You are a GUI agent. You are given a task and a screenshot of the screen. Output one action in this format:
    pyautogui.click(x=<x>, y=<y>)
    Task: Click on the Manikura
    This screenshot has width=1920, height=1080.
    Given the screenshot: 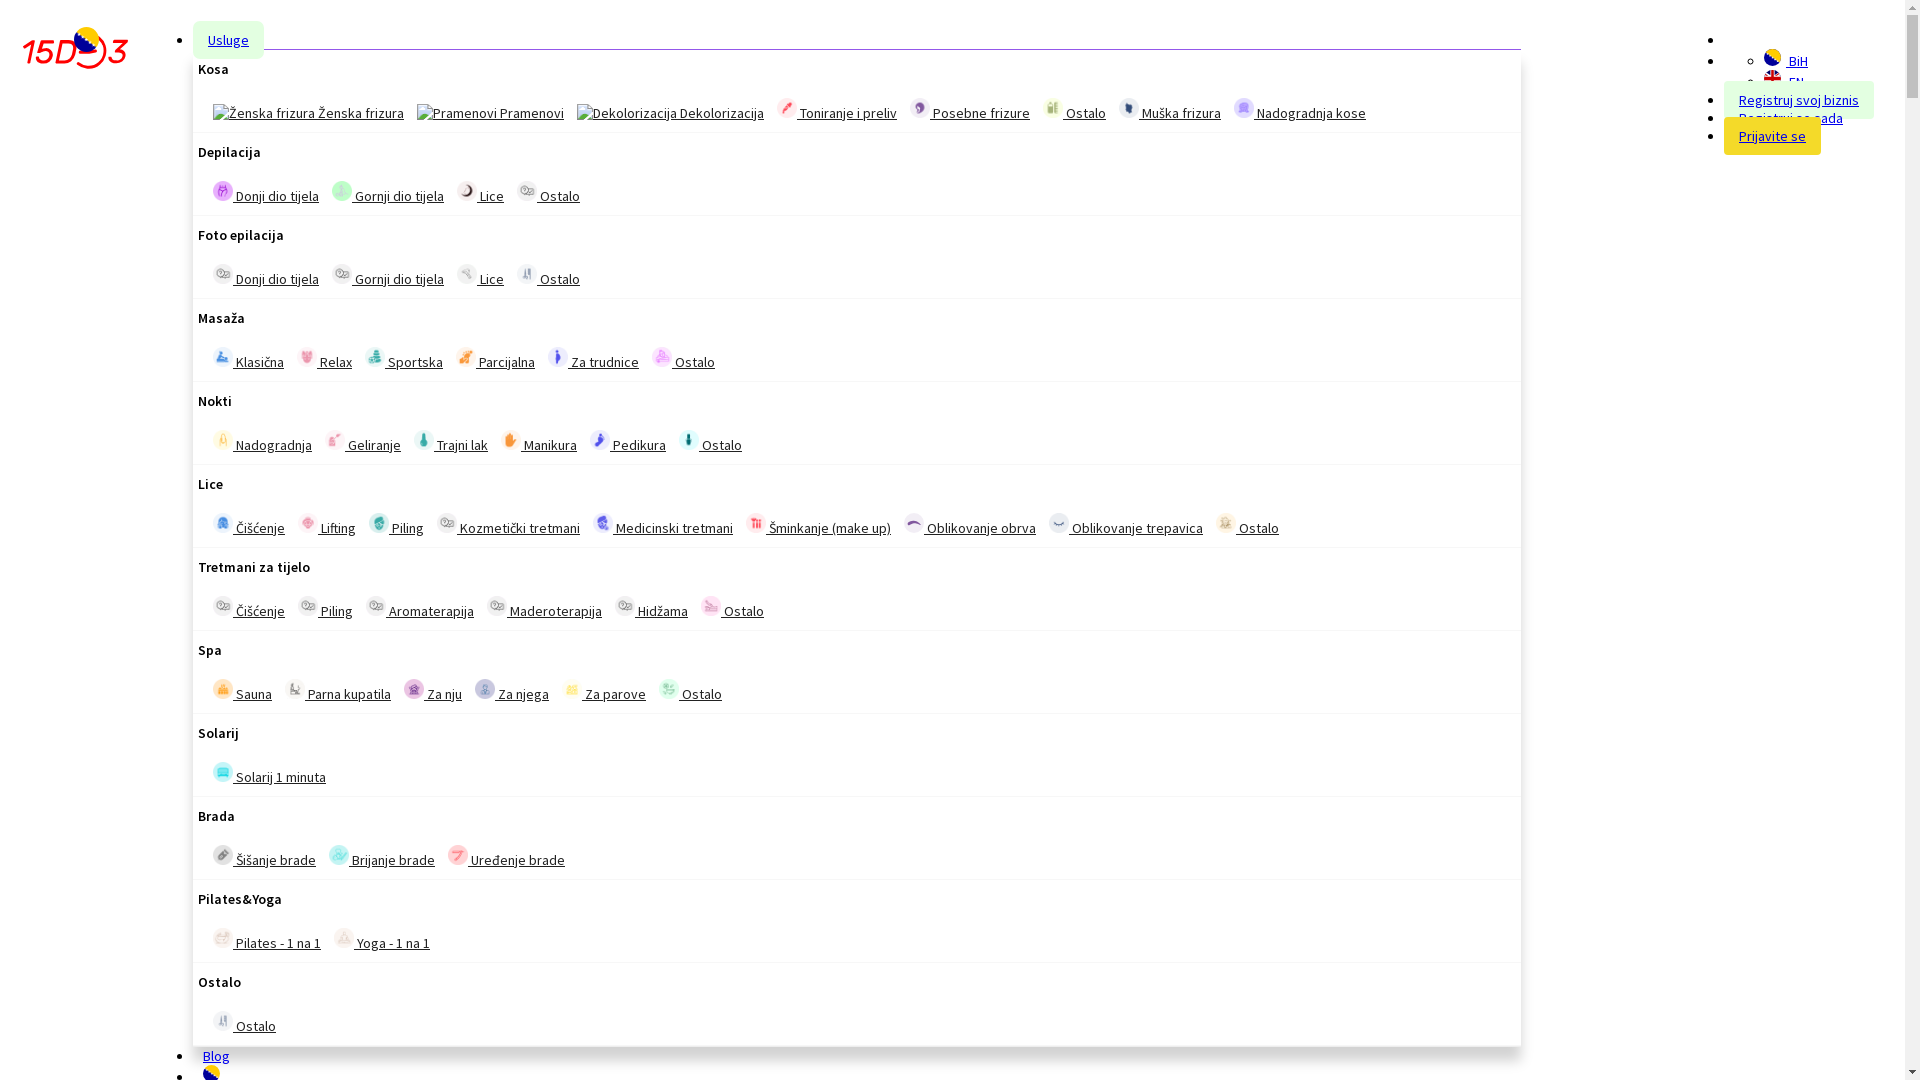 What is the action you would take?
    pyautogui.click(x=539, y=442)
    